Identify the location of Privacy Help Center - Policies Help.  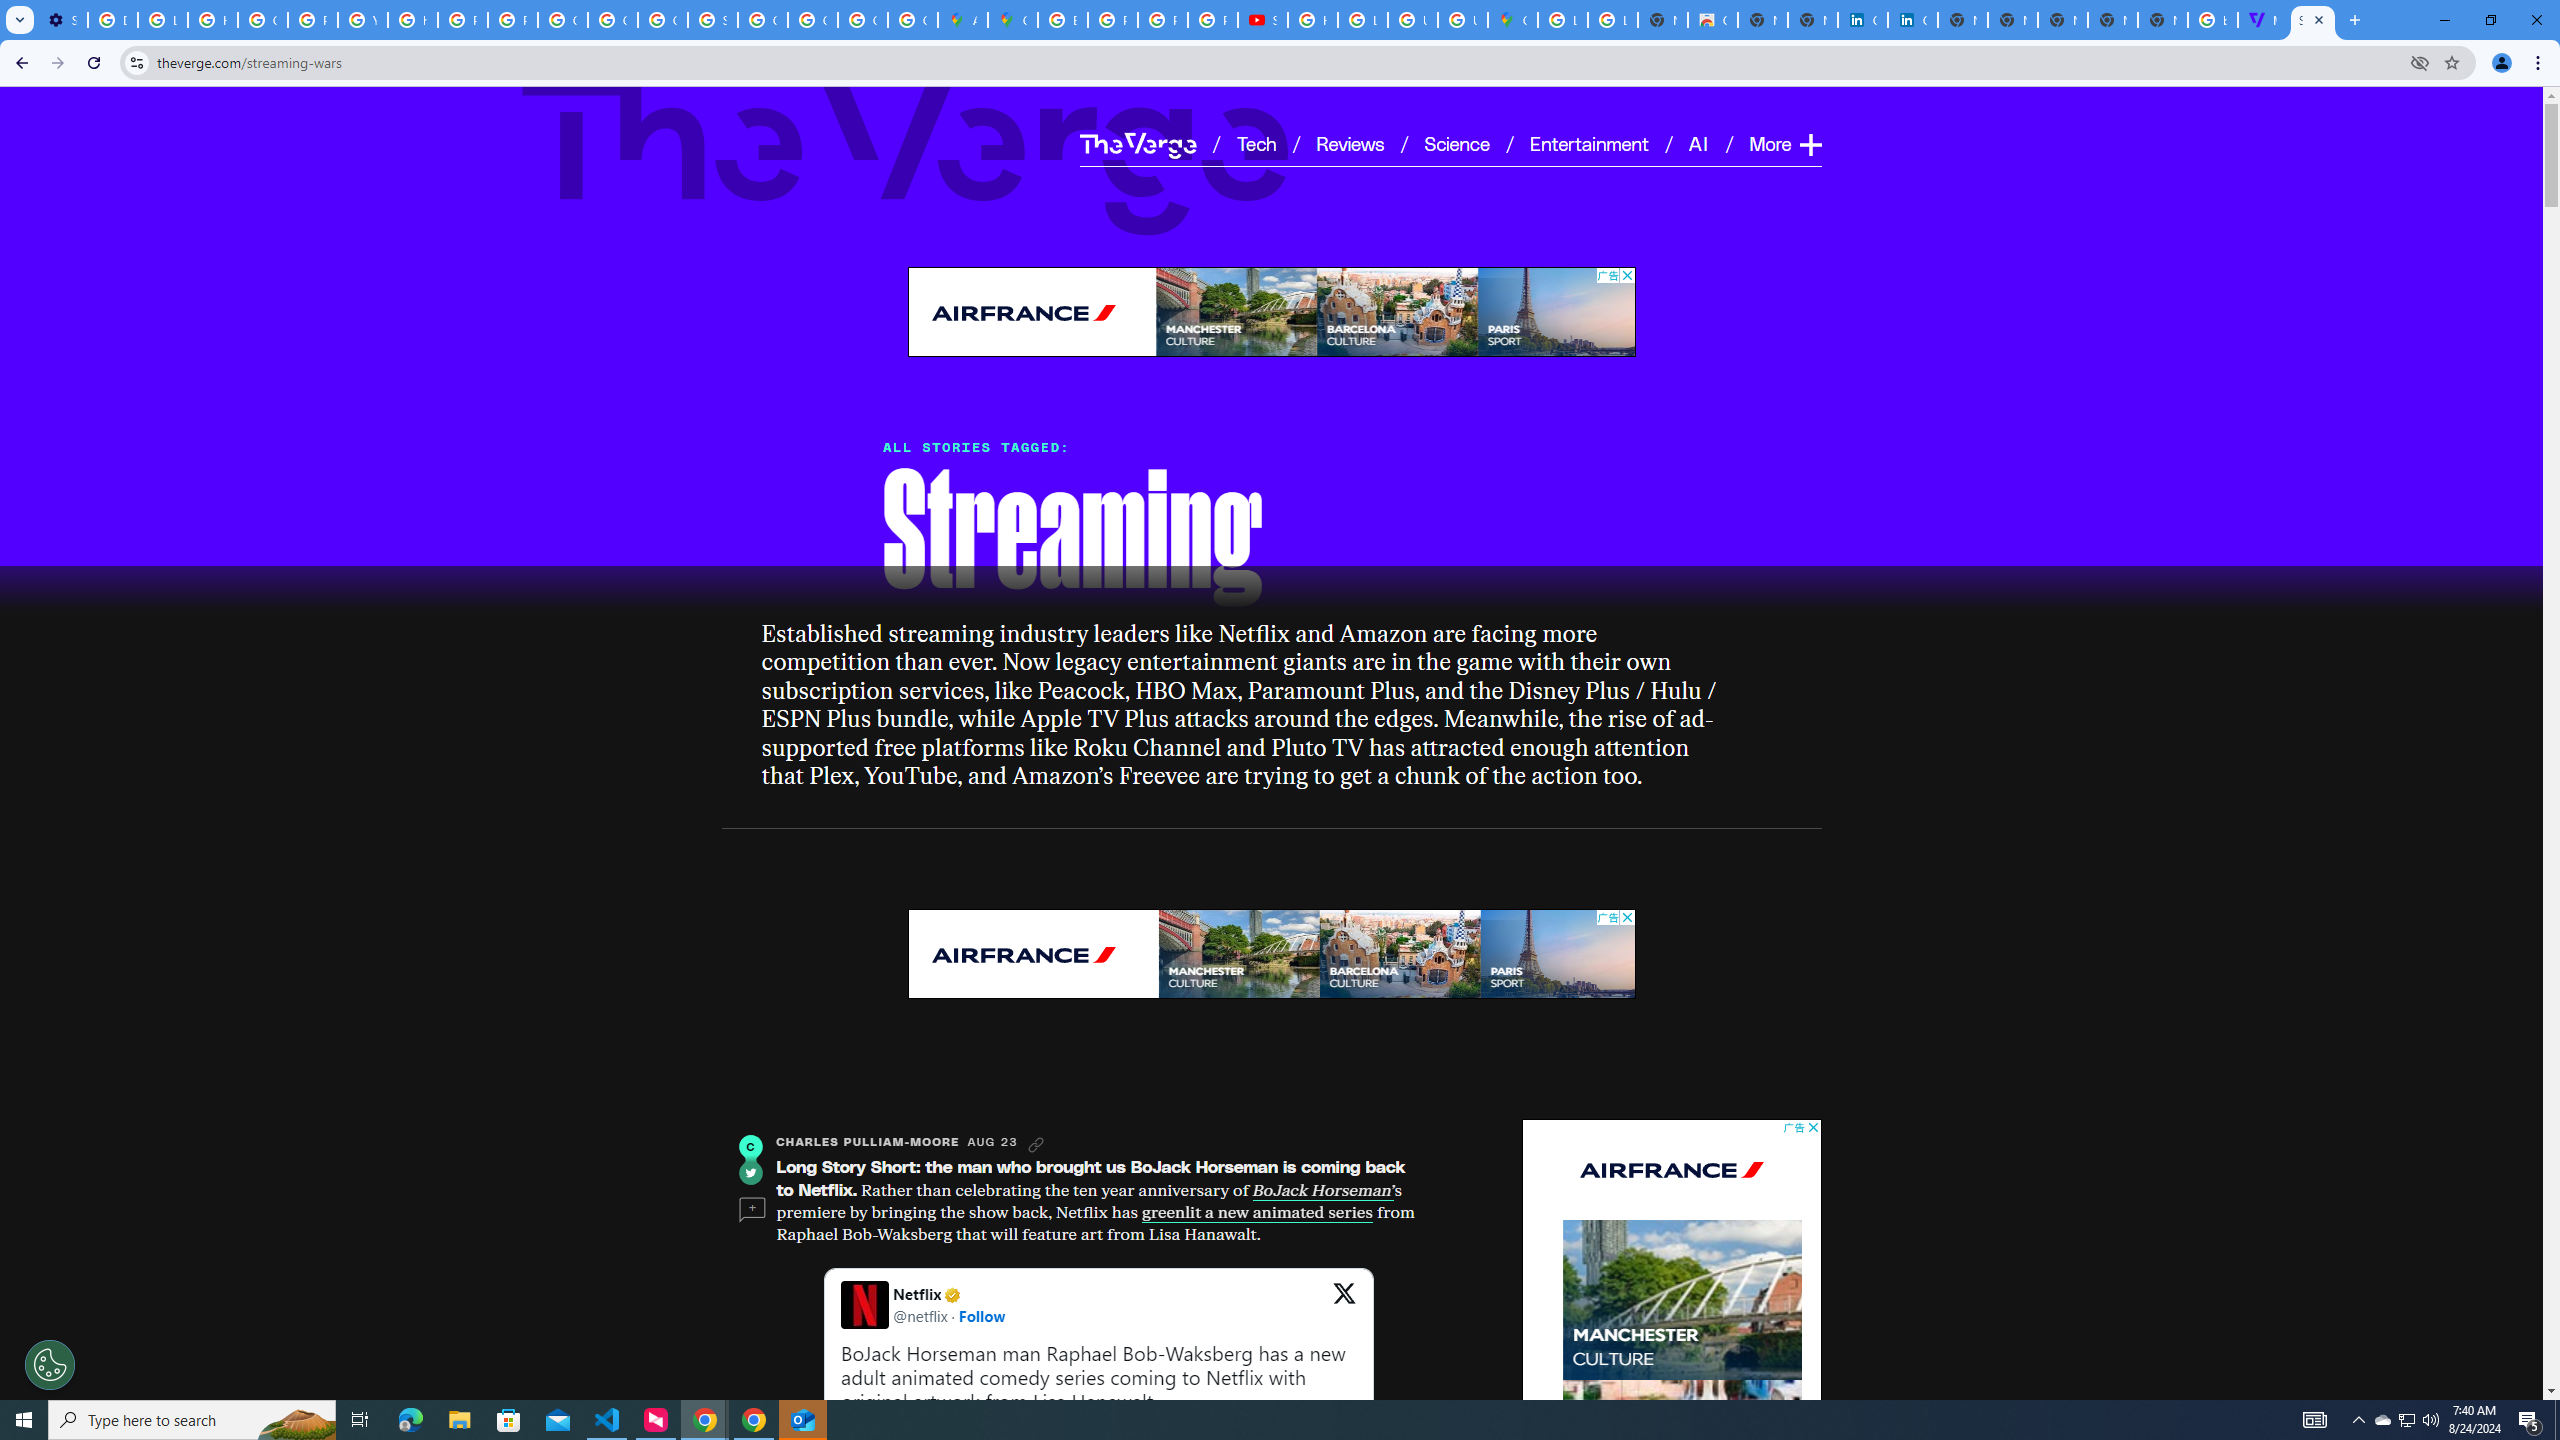
(1163, 20).